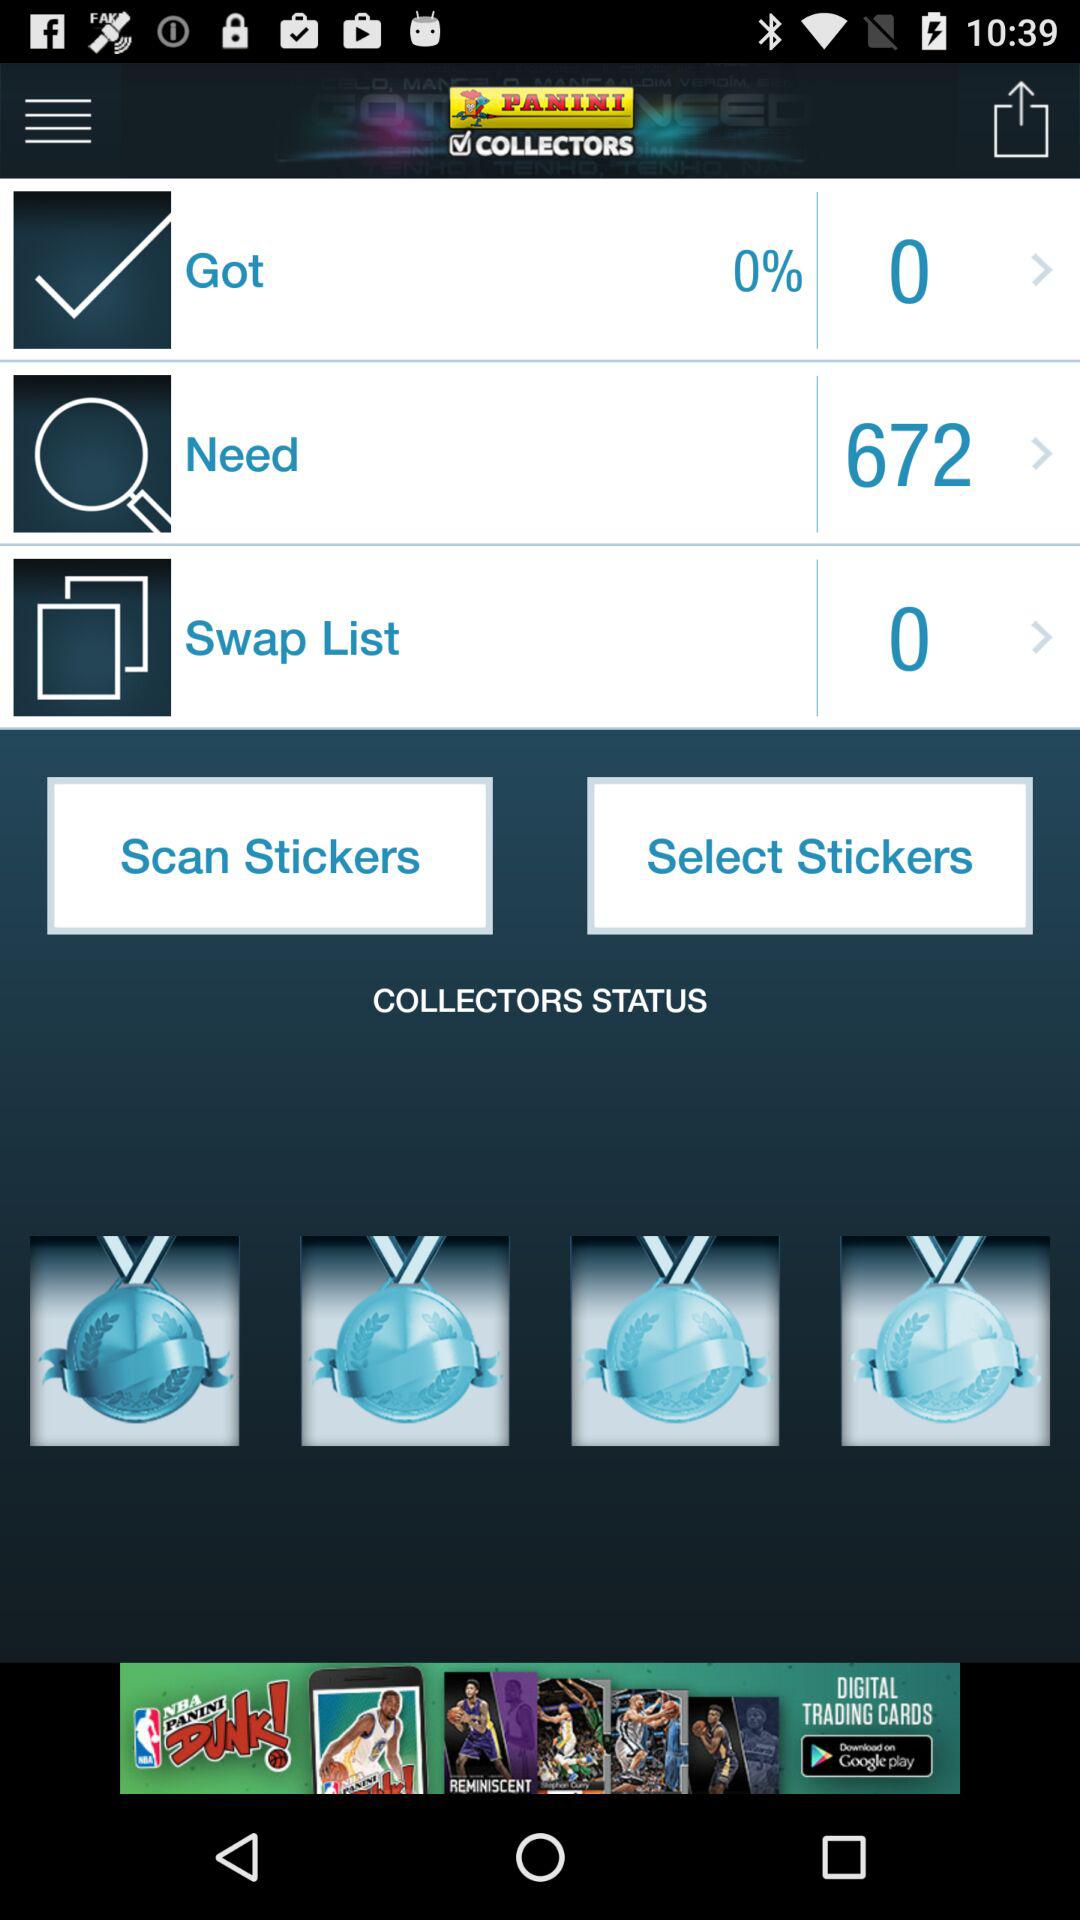 The image size is (1080, 1920). Describe the element at coordinates (135, 1341) in the screenshot. I see `select sticker` at that location.